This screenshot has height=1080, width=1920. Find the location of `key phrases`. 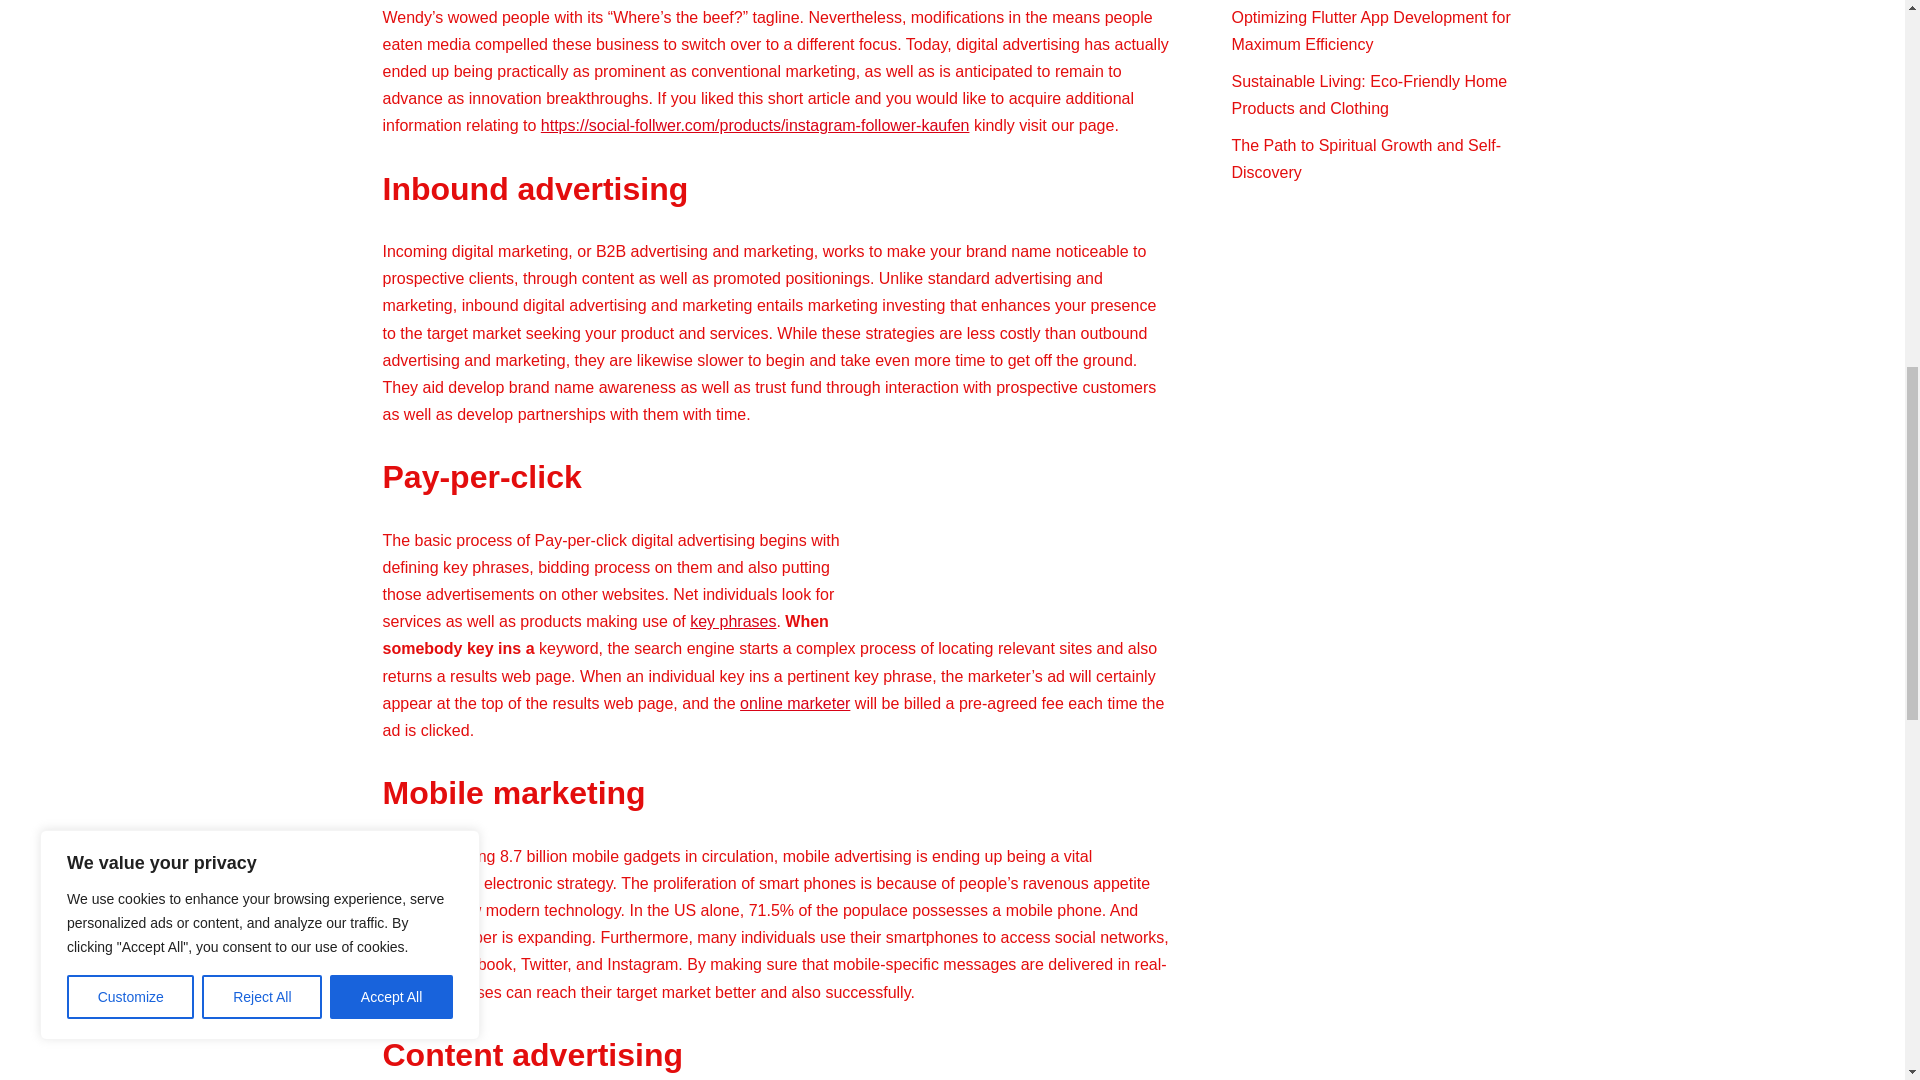

key phrases is located at coordinates (732, 621).